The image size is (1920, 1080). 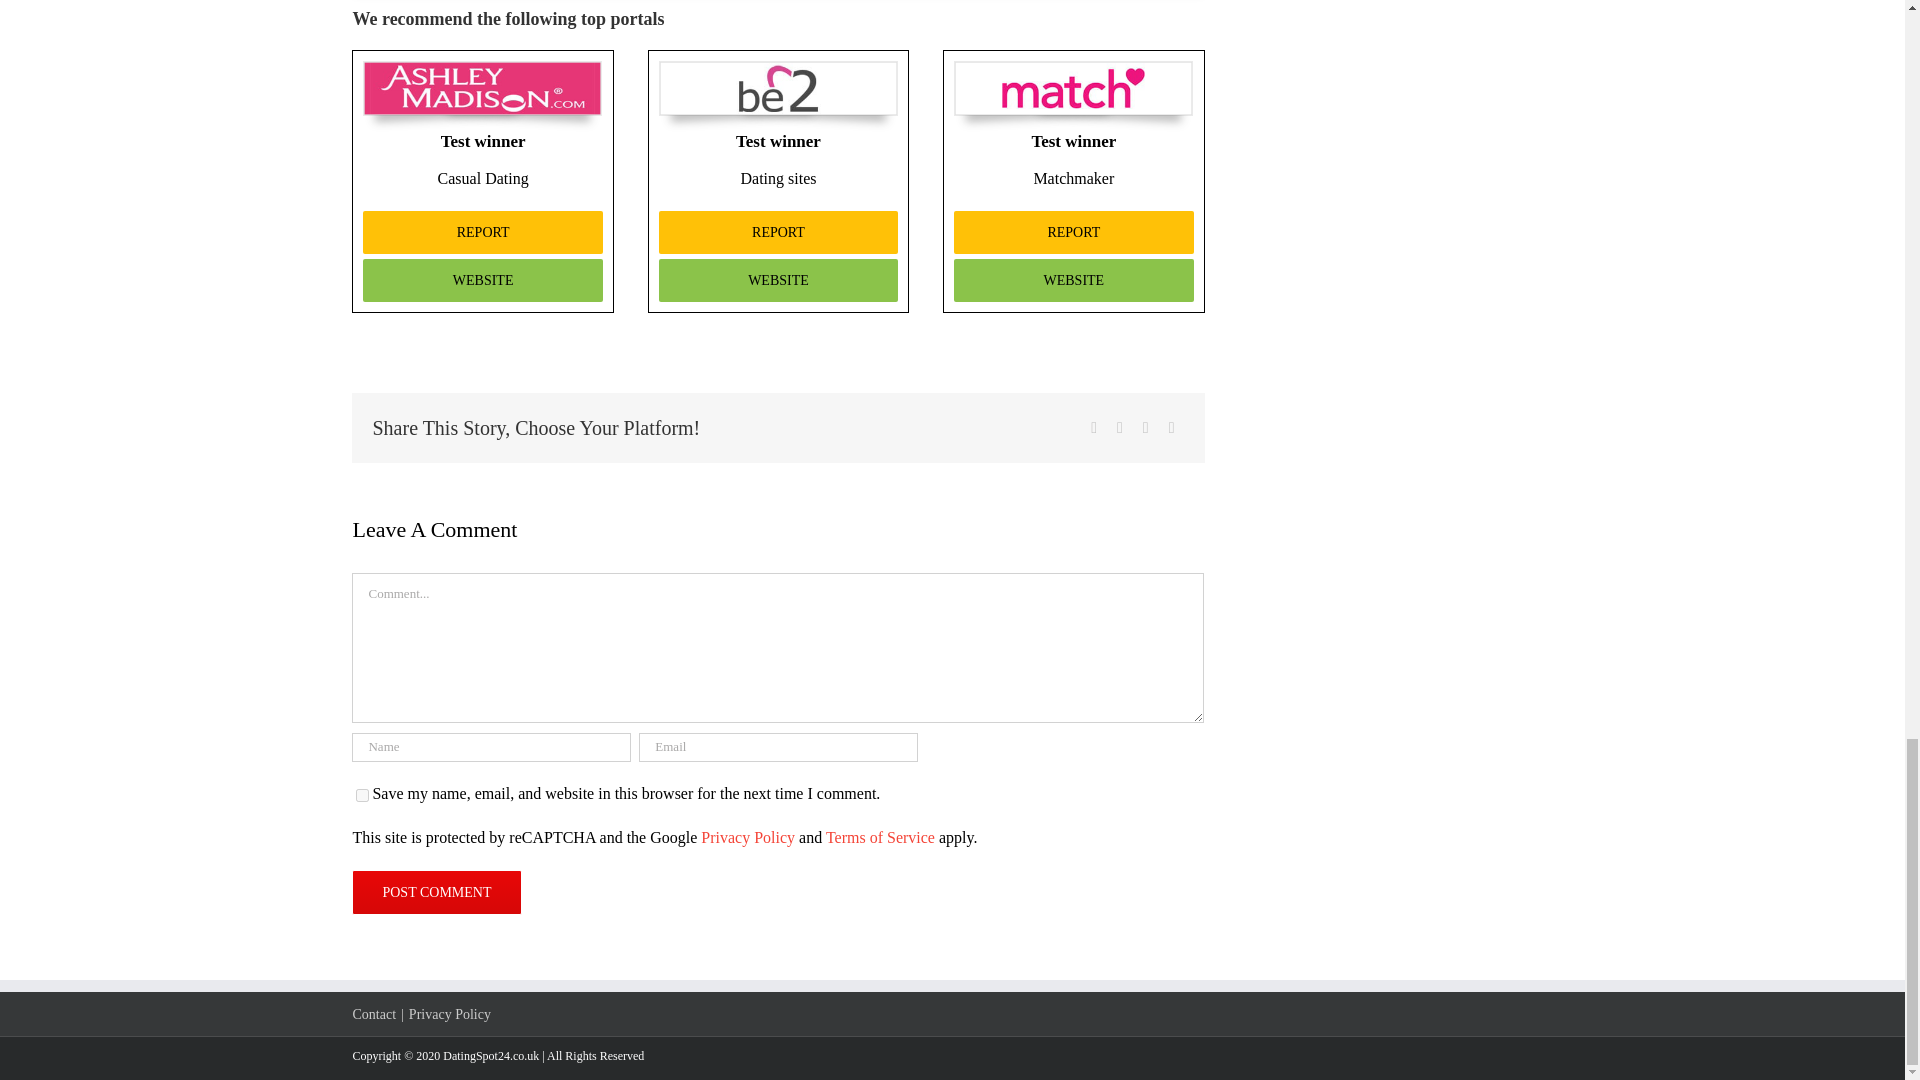 What do you see at coordinates (778, 280) in the screenshot?
I see `Website` at bounding box center [778, 280].